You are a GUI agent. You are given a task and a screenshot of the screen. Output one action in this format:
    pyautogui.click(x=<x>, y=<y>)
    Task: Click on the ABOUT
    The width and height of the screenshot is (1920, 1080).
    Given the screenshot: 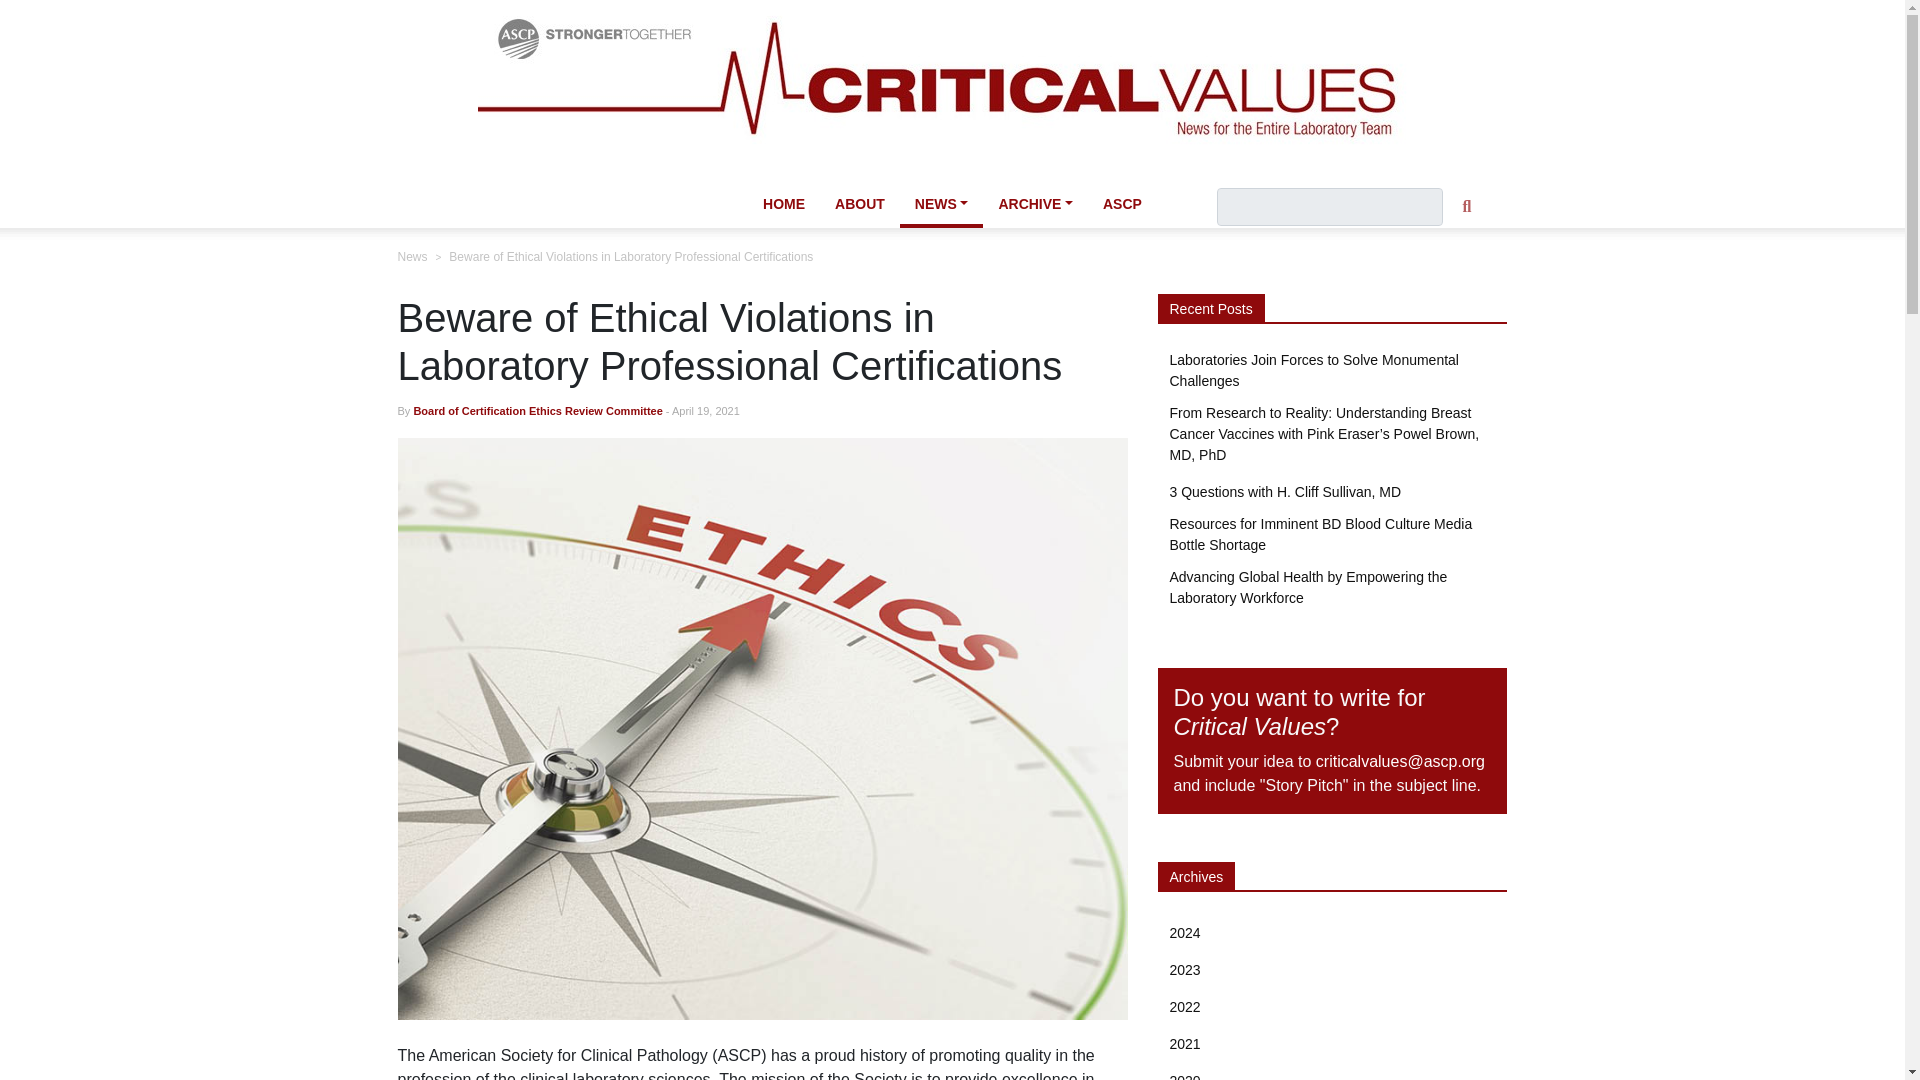 What is the action you would take?
    pyautogui.click(x=860, y=204)
    